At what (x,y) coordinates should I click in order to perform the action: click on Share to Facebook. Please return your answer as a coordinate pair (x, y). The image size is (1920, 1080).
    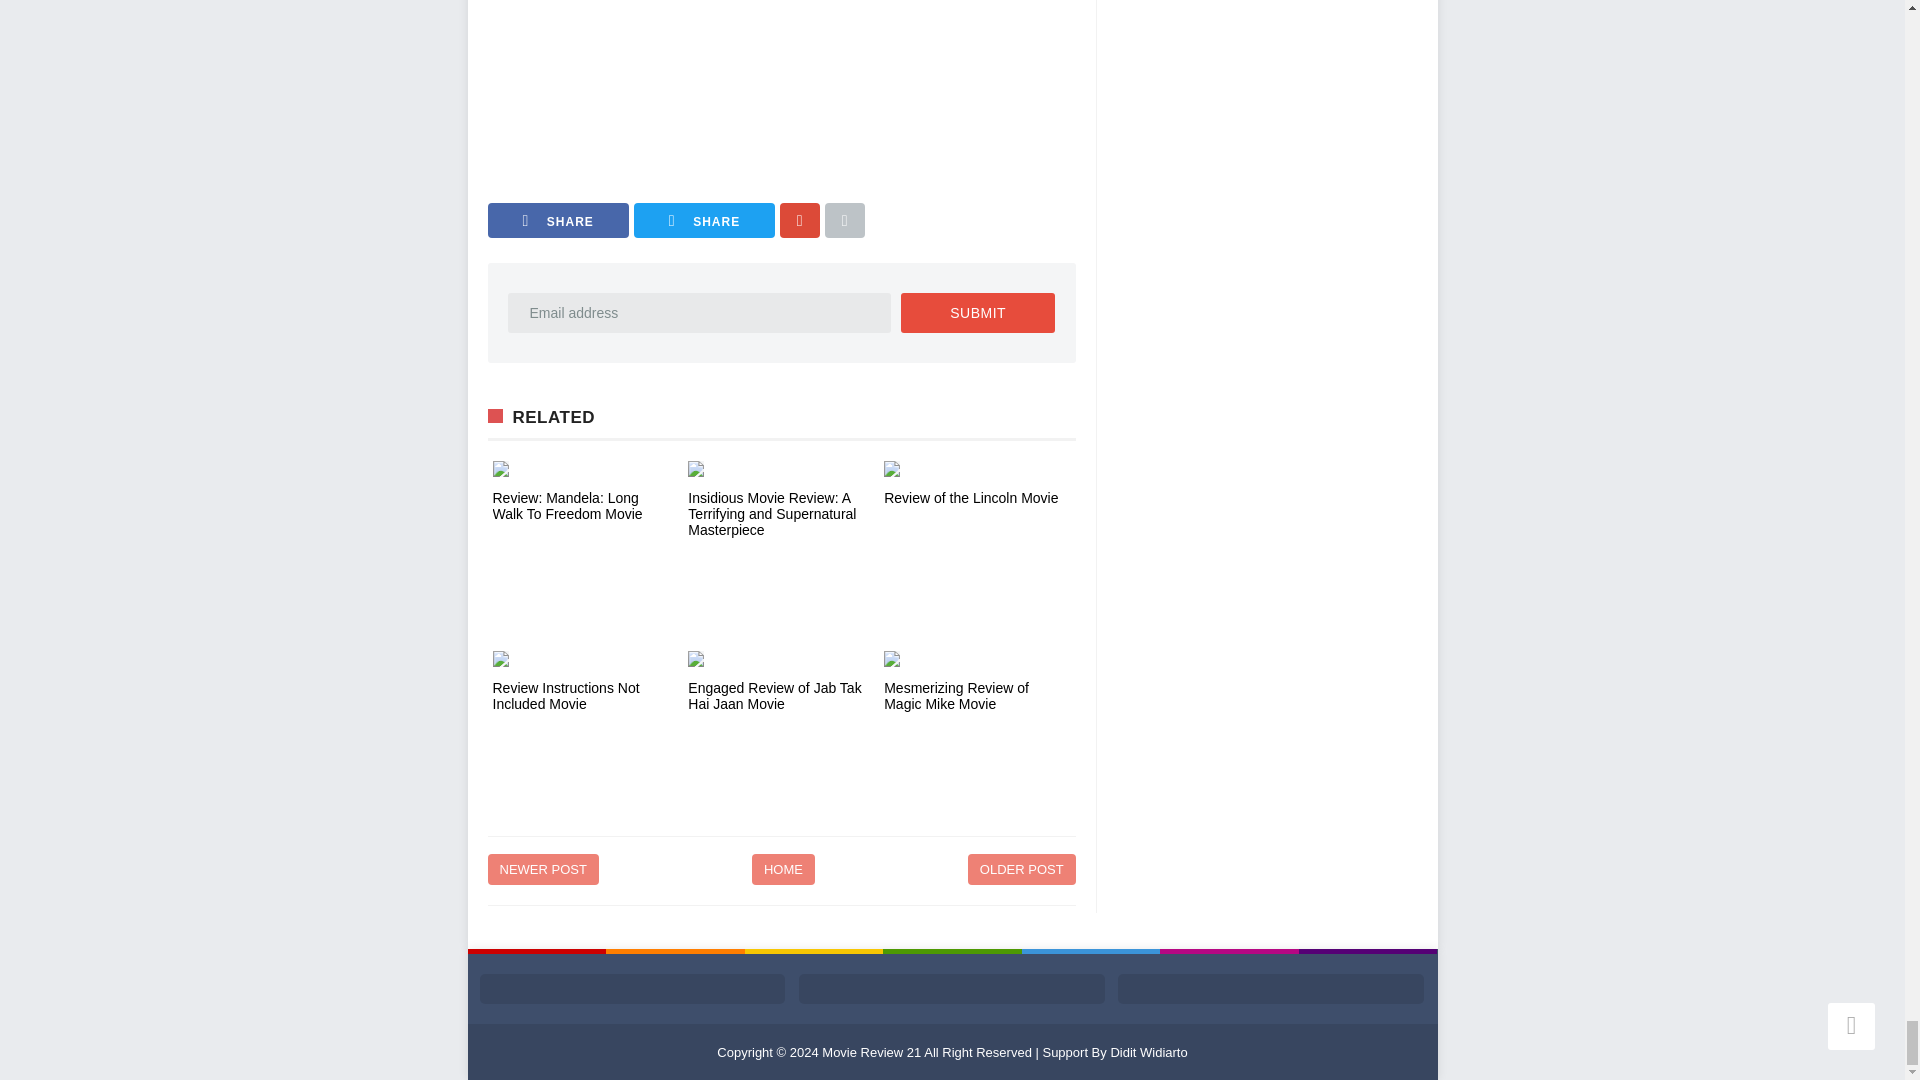
    Looking at the image, I should click on (558, 220).